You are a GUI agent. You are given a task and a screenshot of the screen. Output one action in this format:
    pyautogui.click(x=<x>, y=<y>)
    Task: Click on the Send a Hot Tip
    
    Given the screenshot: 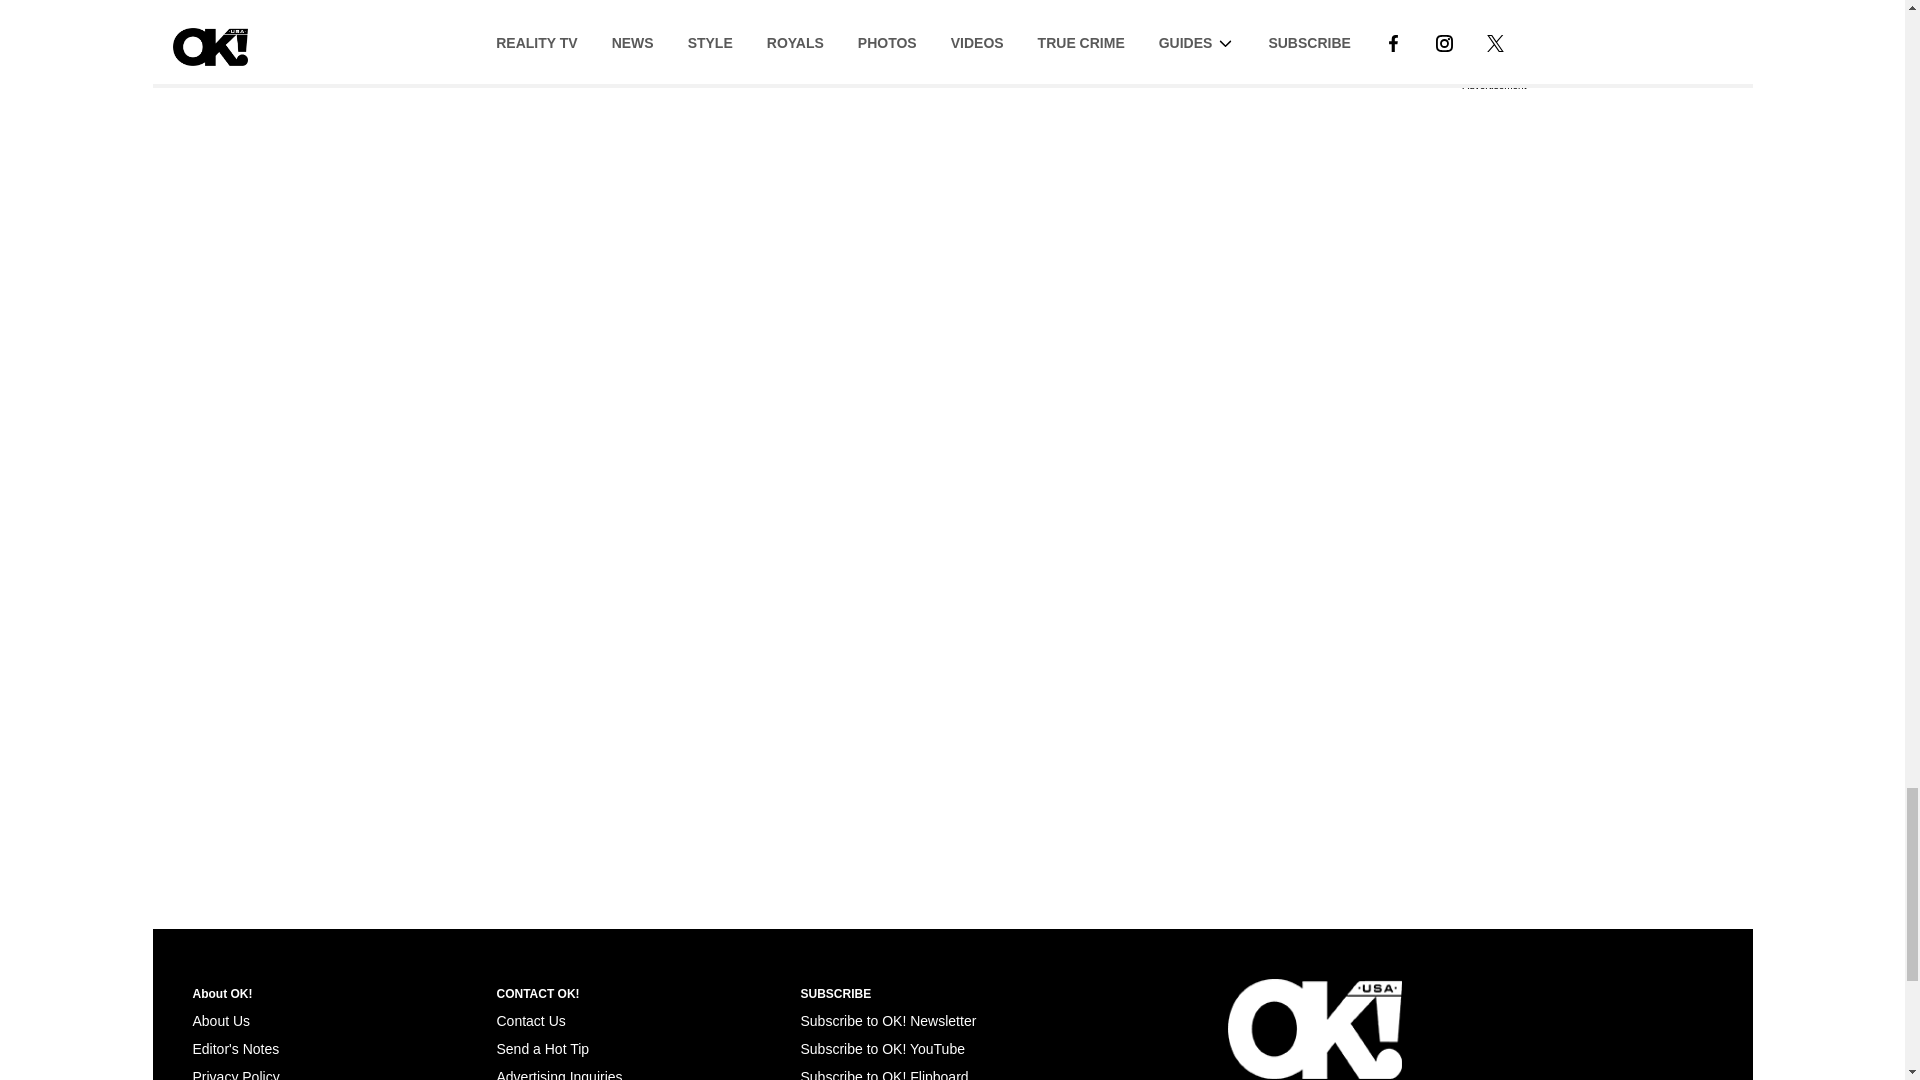 What is the action you would take?
    pyautogui.click(x=542, y=1049)
    